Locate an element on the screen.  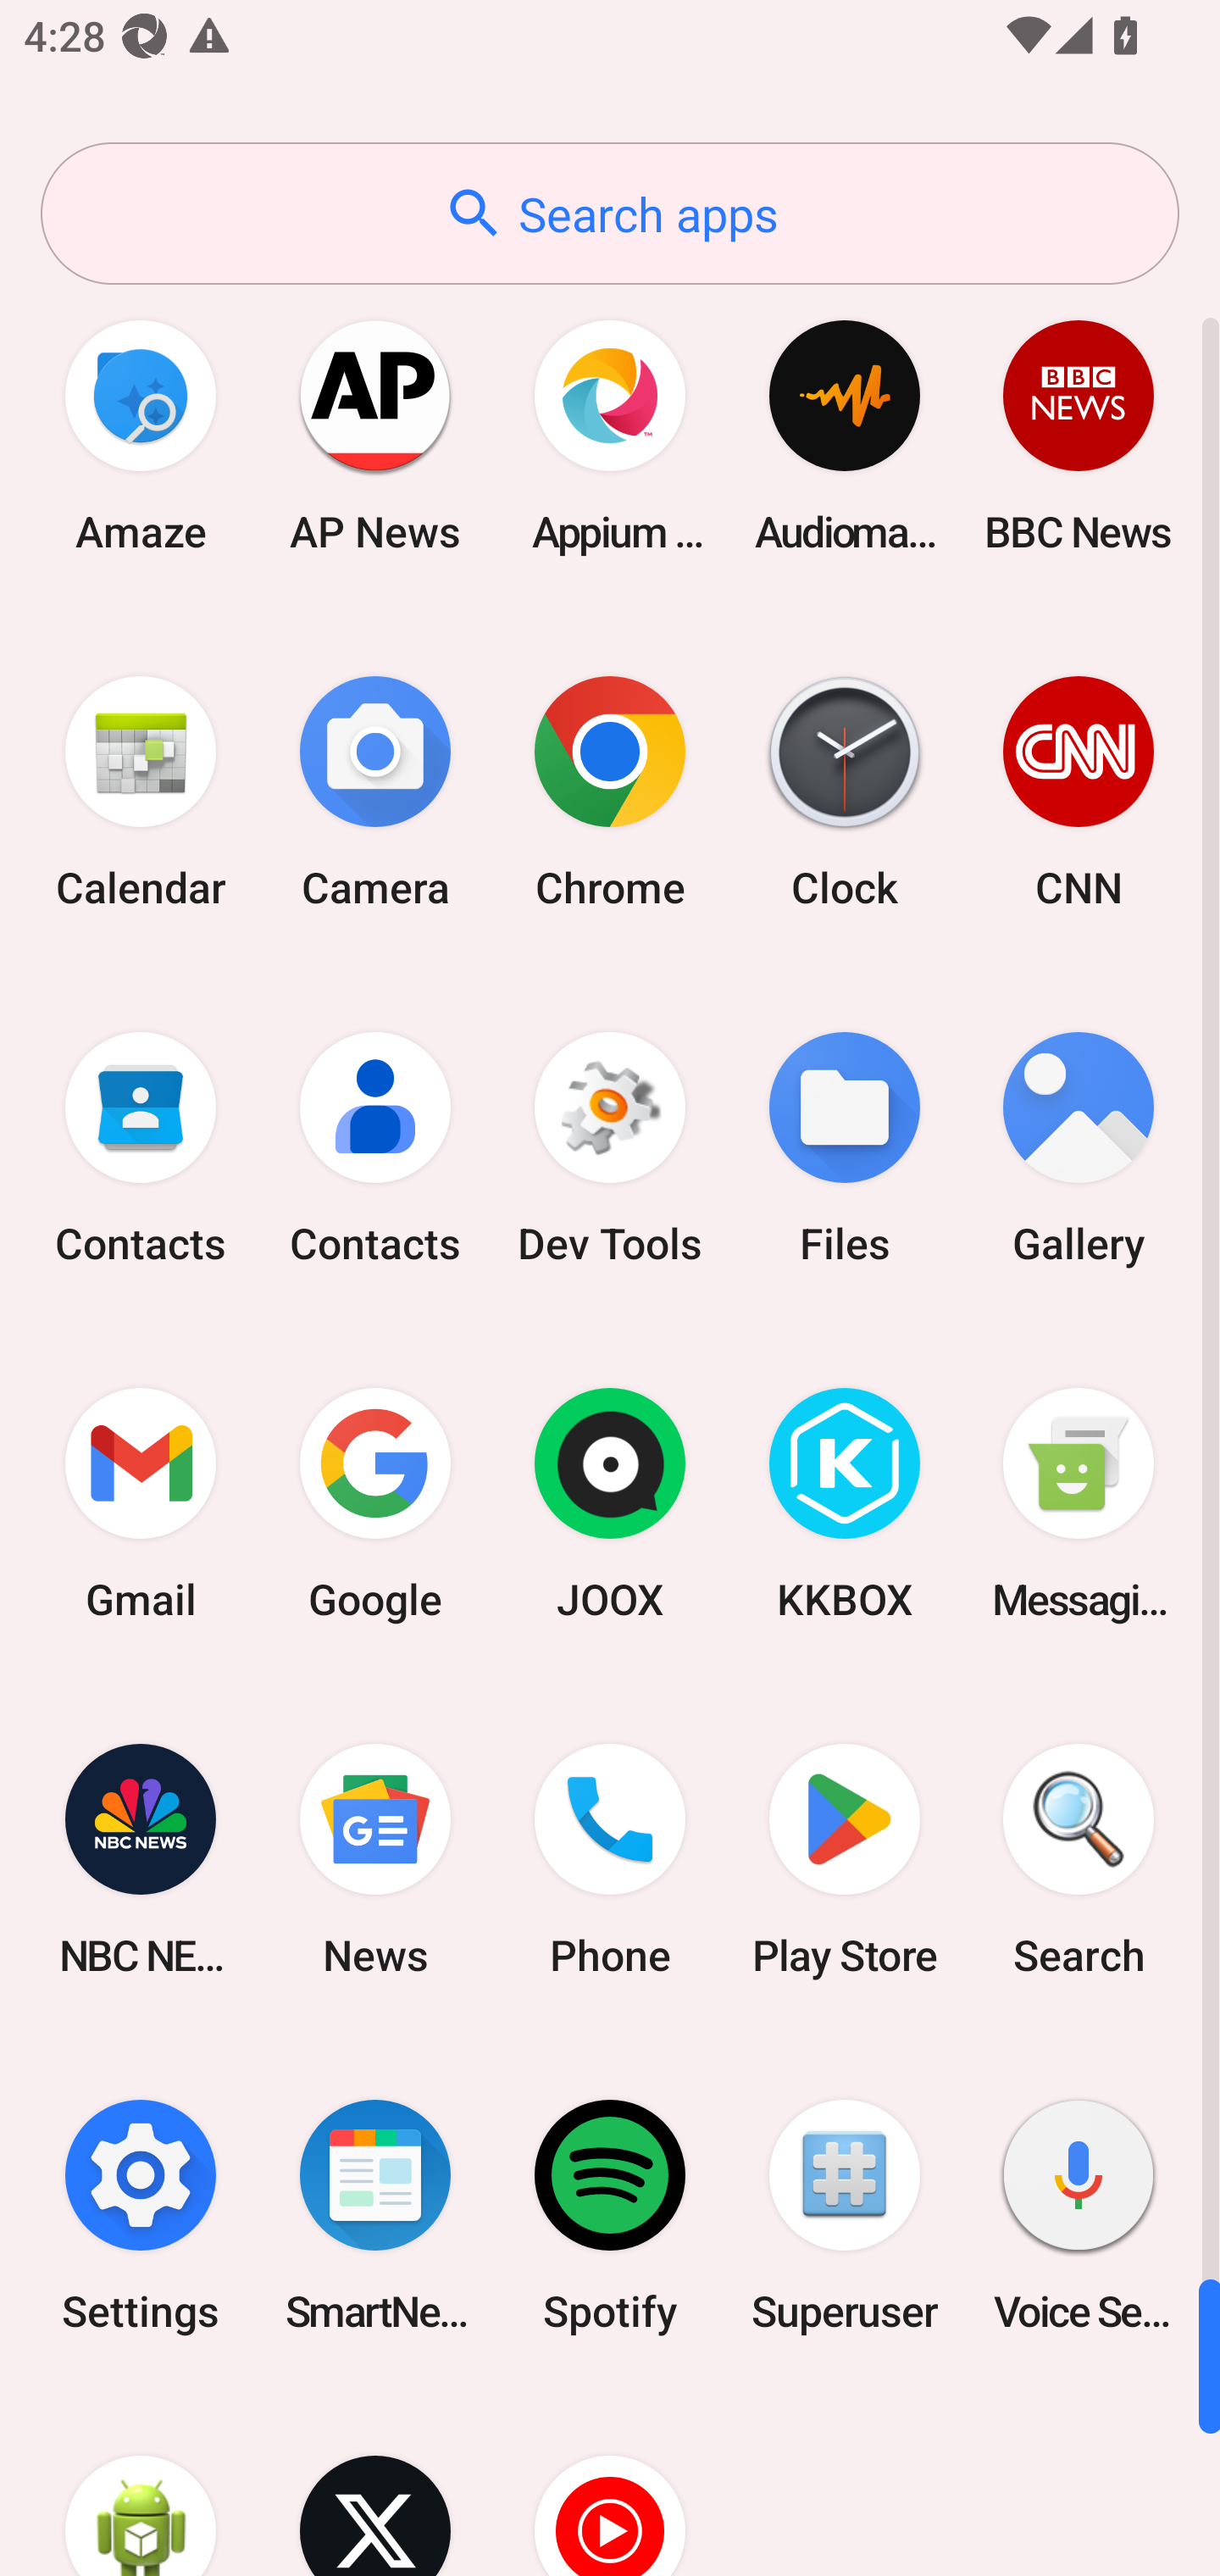
Gallery is located at coordinates (1079, 1149).